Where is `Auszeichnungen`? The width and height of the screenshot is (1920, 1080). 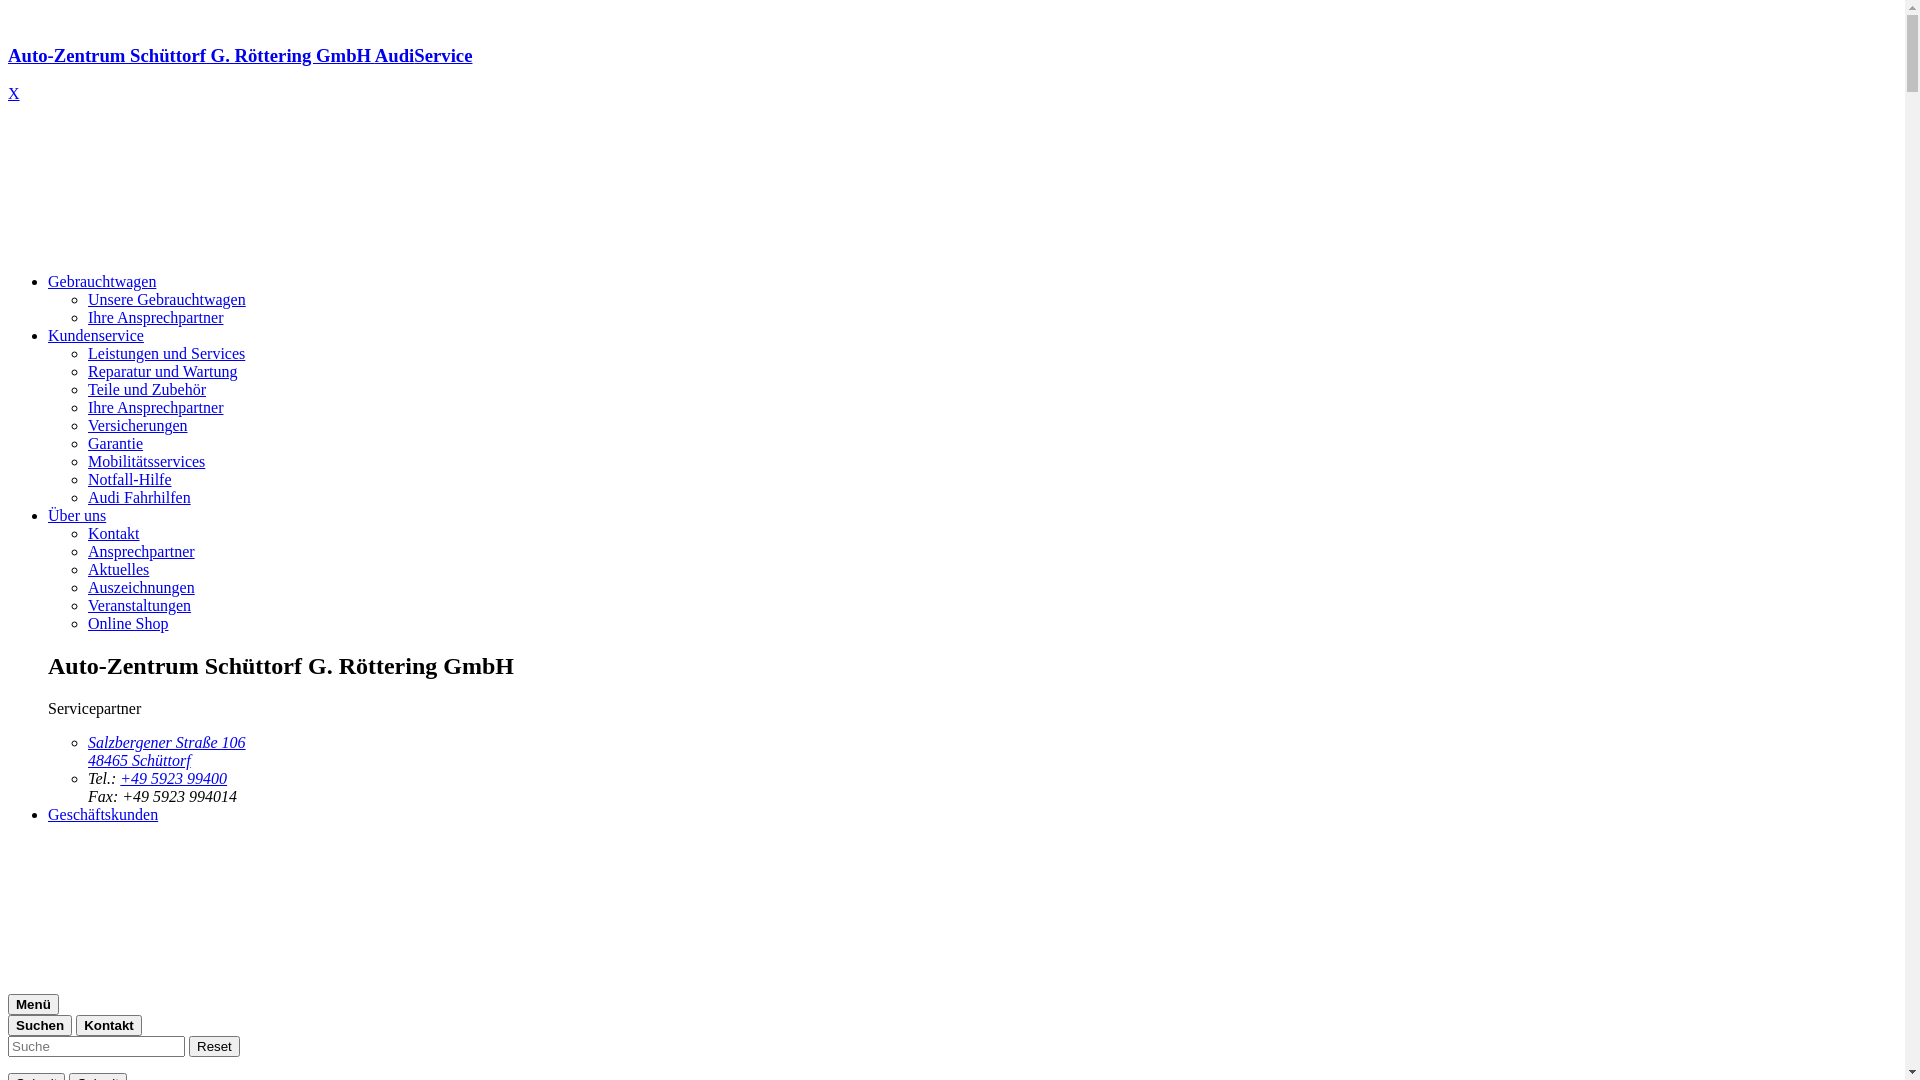 Auszeichnungen is located at coordinates (142, 588).